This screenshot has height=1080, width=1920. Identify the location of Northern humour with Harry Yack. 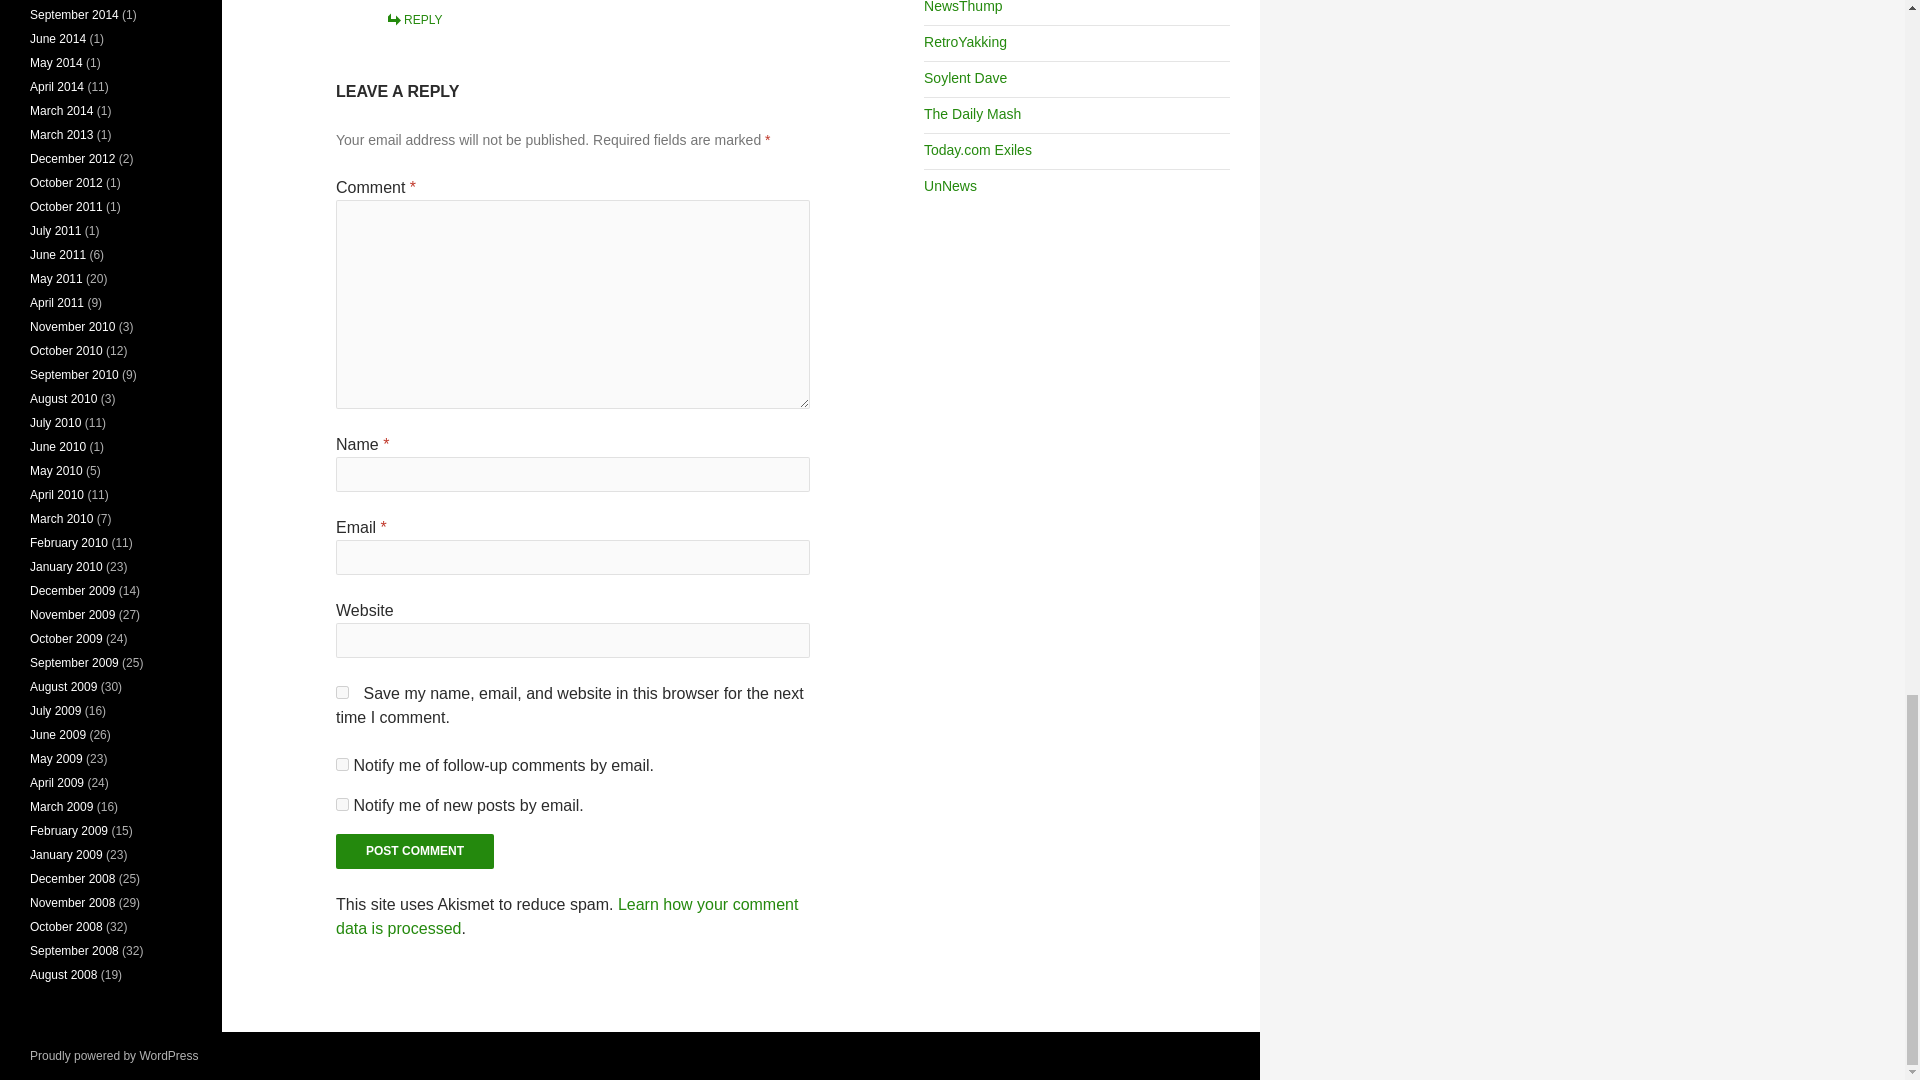
(964, 41).